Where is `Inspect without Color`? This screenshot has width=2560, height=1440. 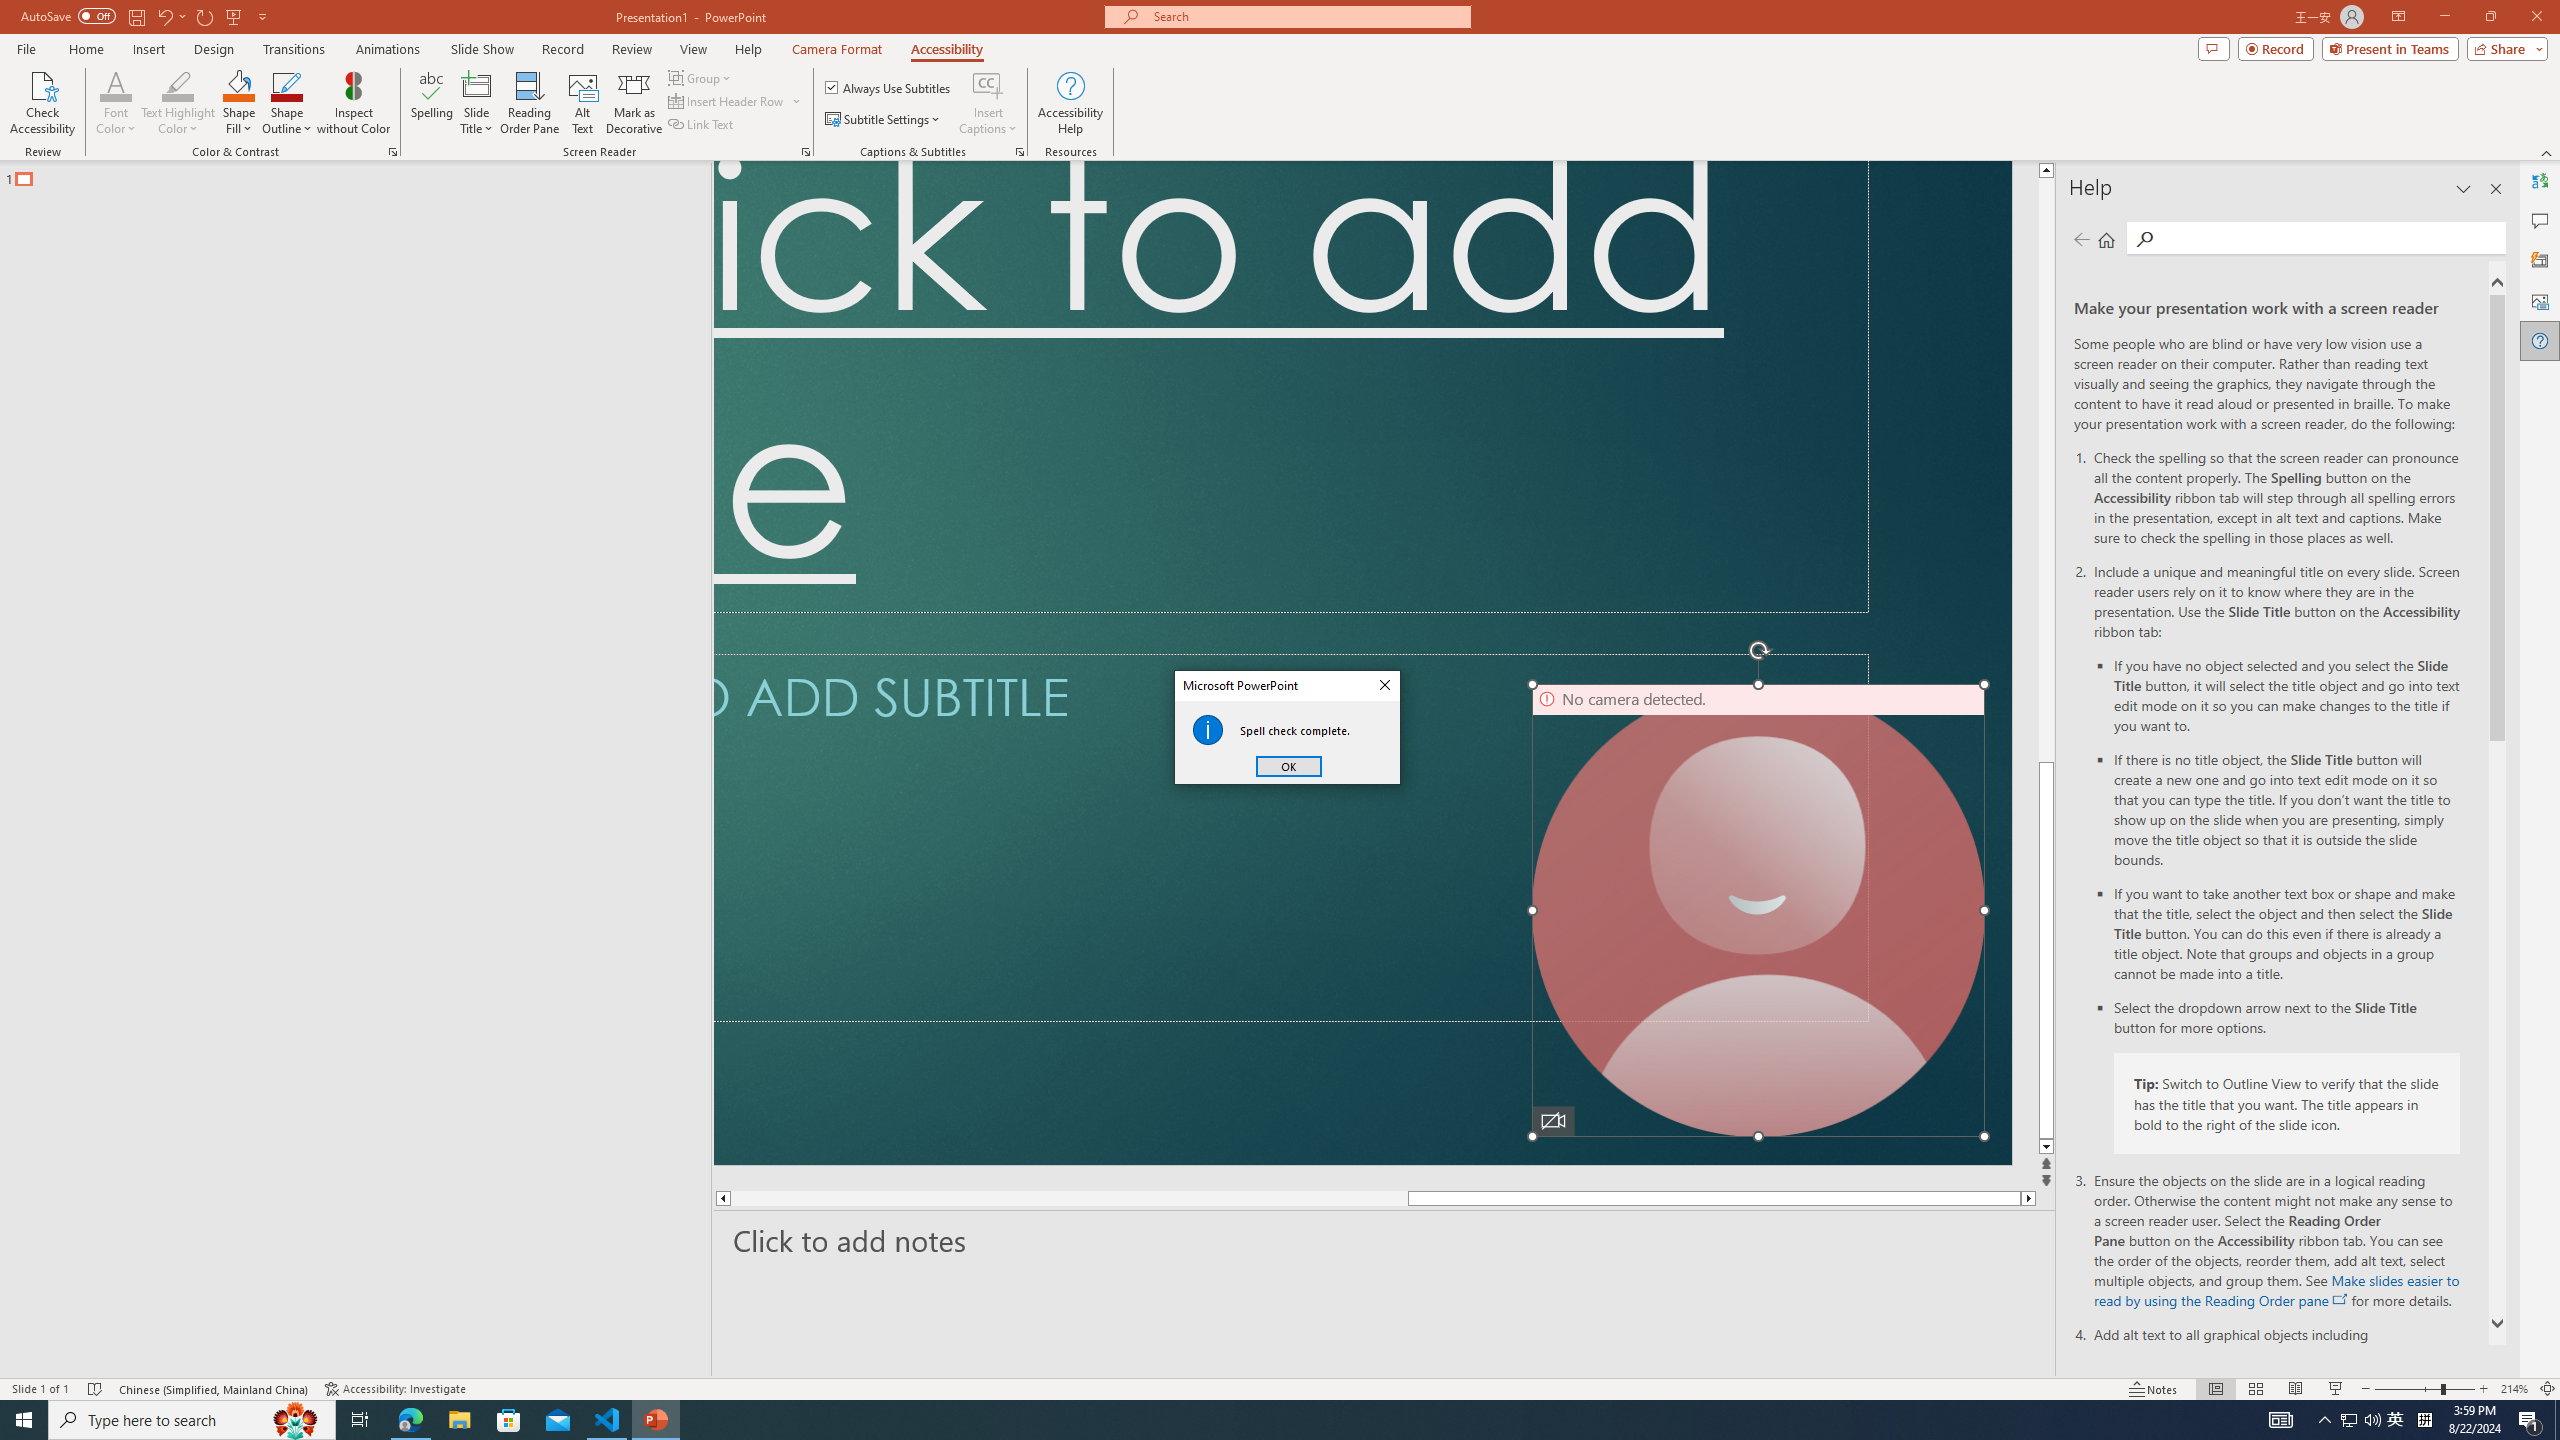
Inspect without Color is located at coordinates (354, 103).